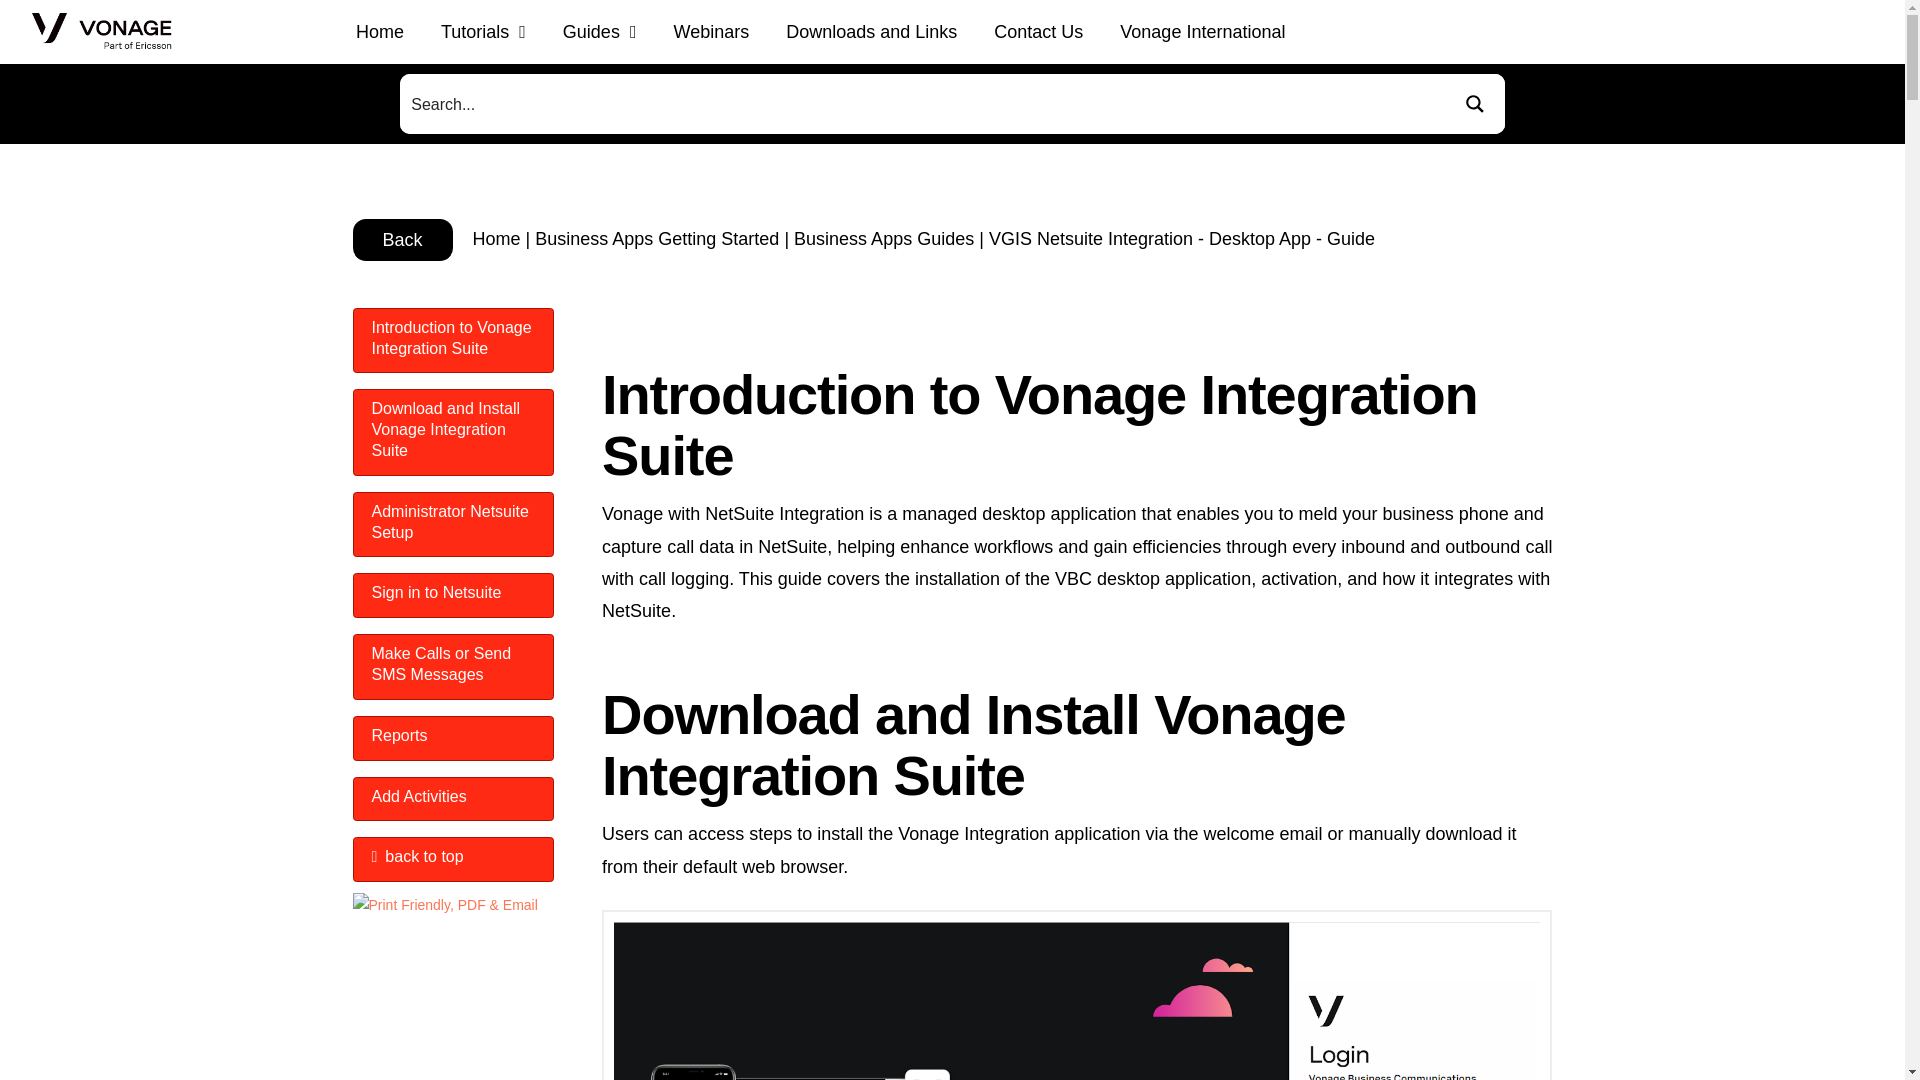 The height and width of the screenshot is (1080, 1920). Describe the element at coordinates (711, 32) in the screenshot. I see `Webinars` at that location.